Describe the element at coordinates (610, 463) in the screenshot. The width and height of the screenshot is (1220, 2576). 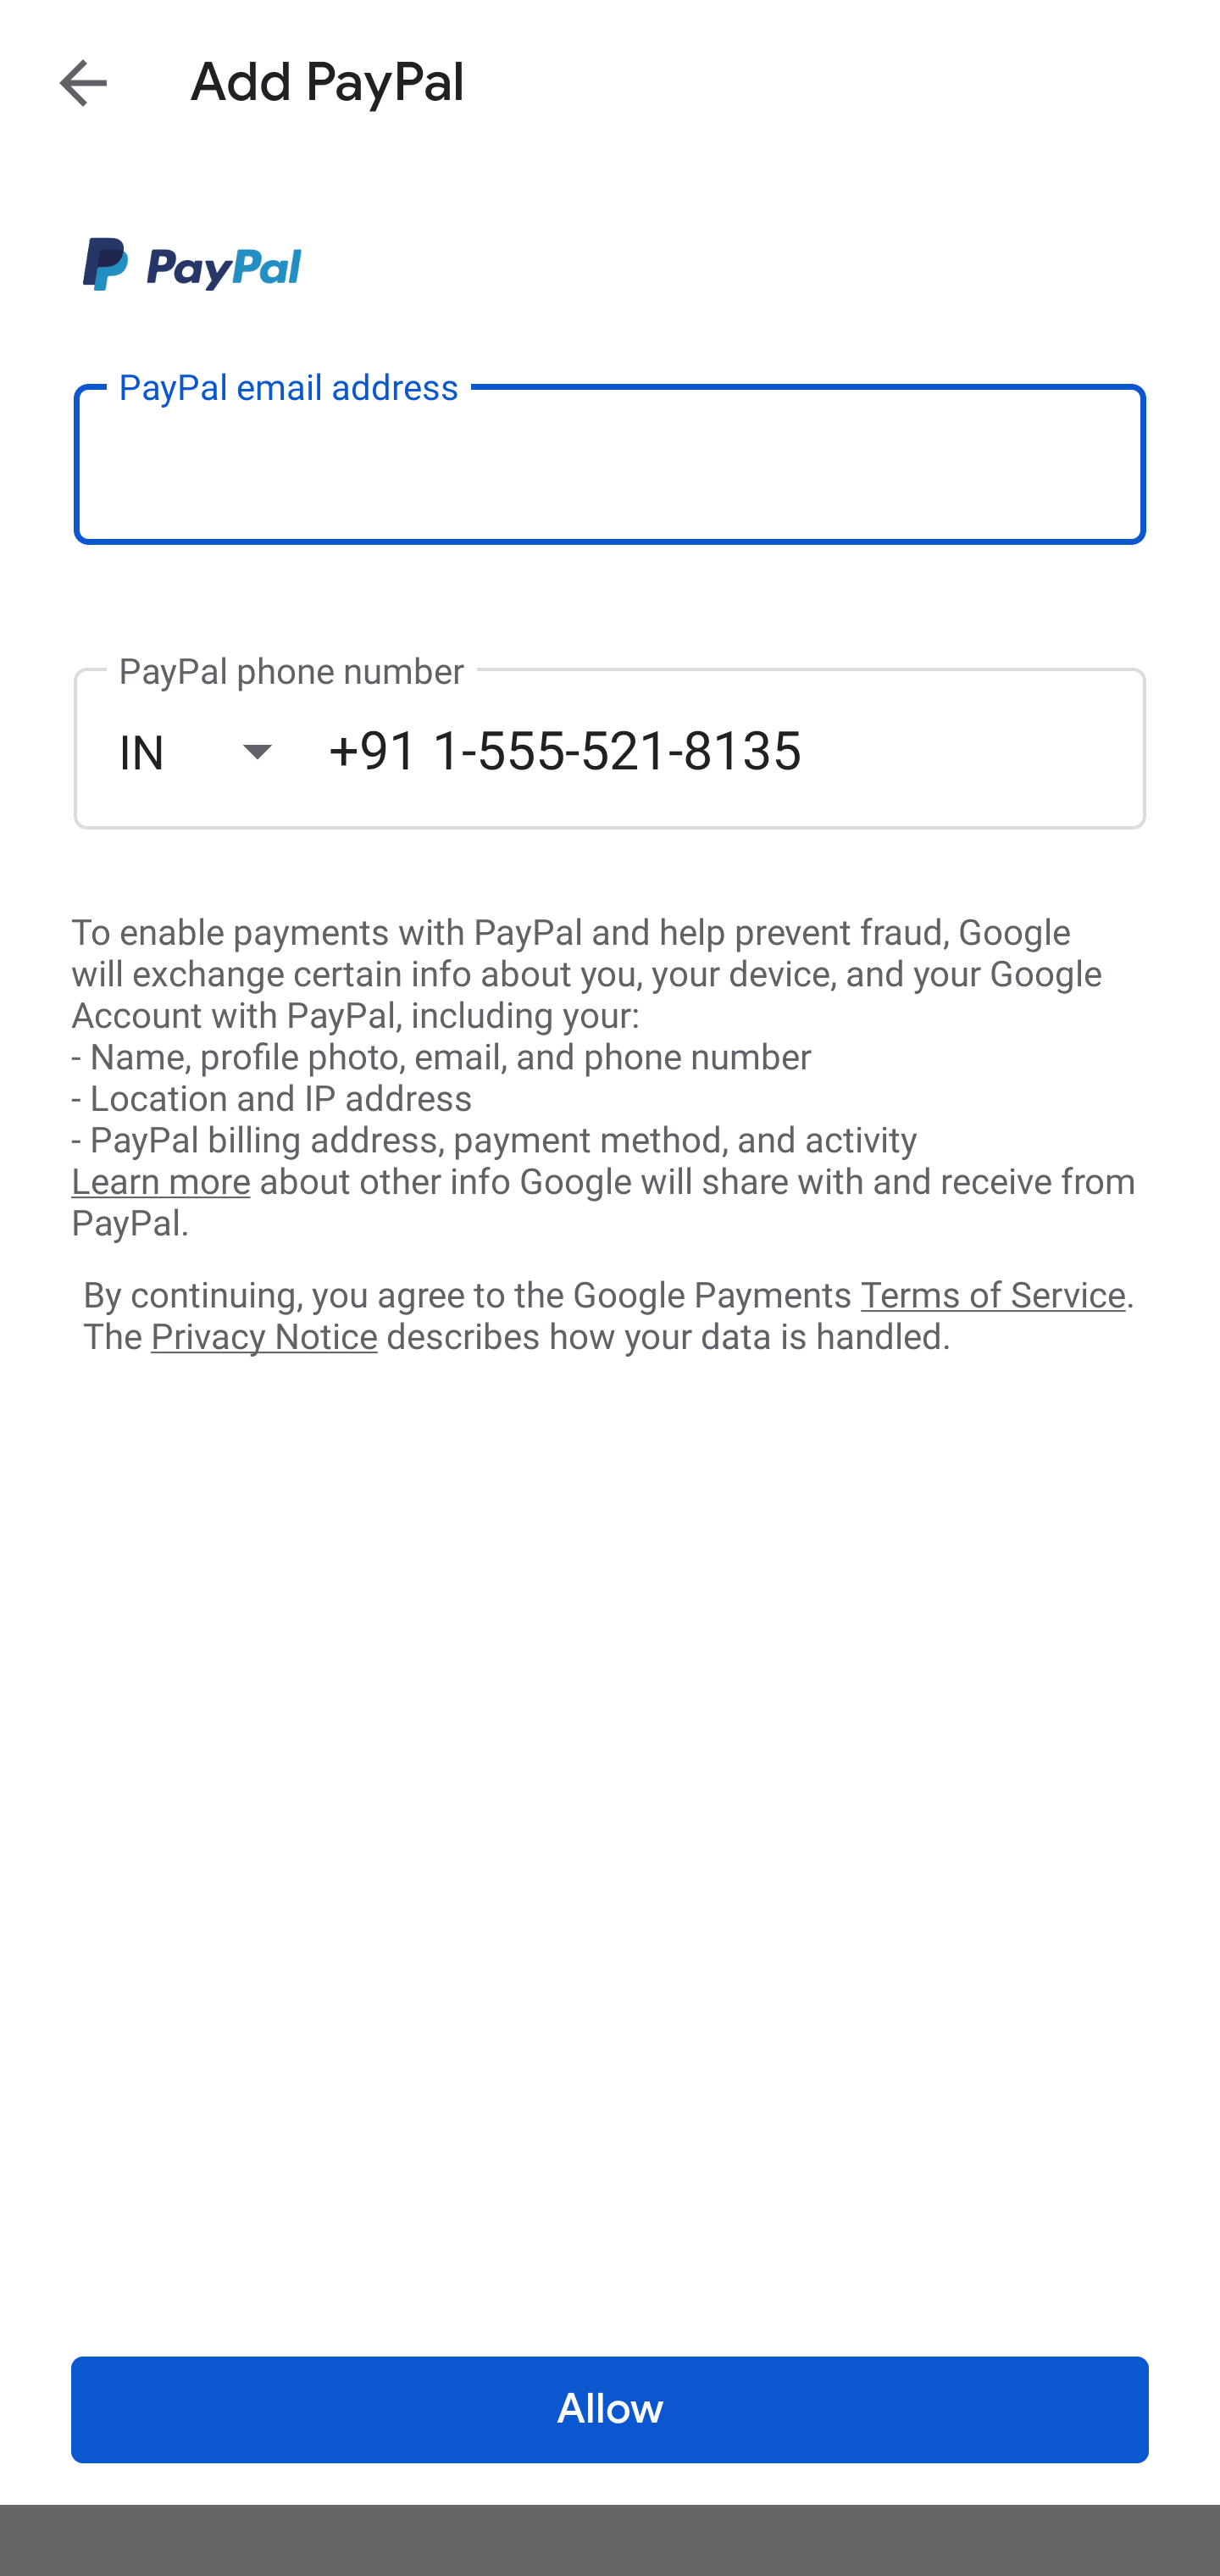
I see `PayPal email address` at that location.